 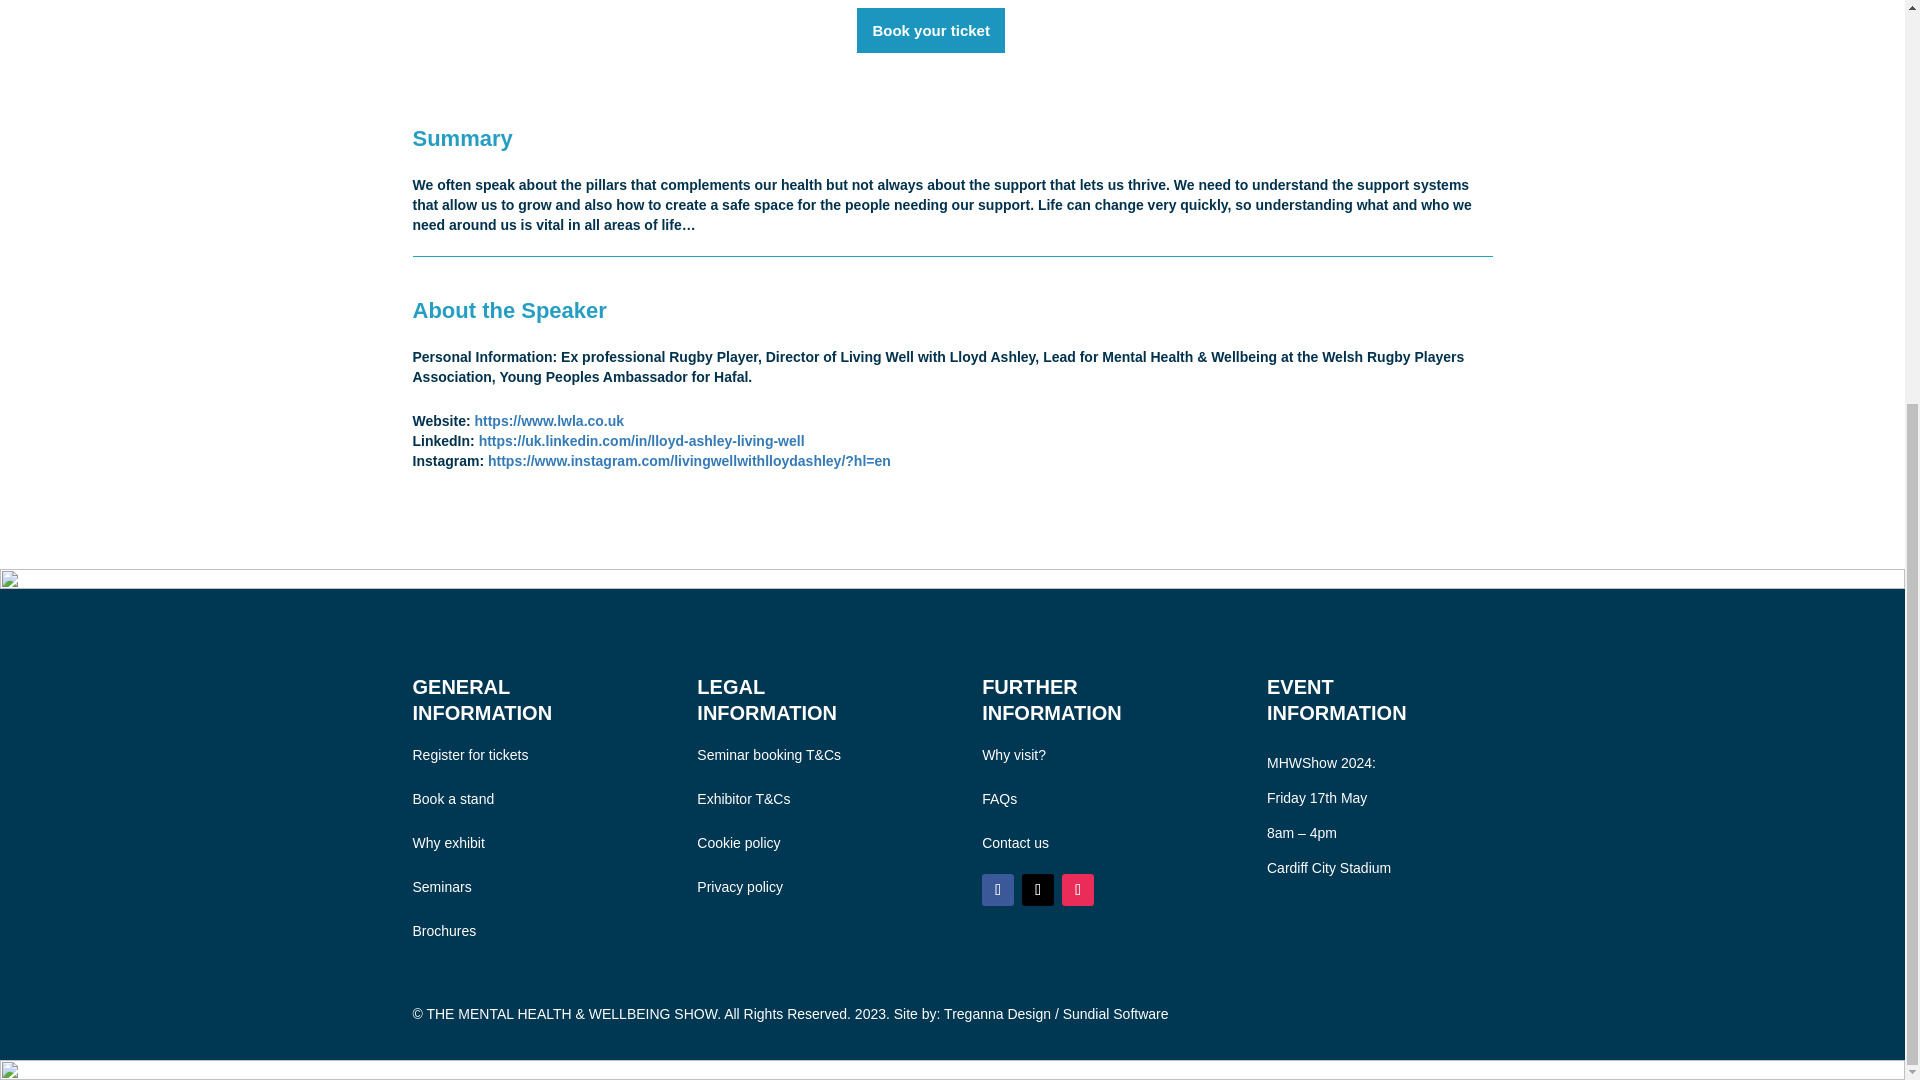 I want to click on Book your ticket, so click(x=930, y=30).